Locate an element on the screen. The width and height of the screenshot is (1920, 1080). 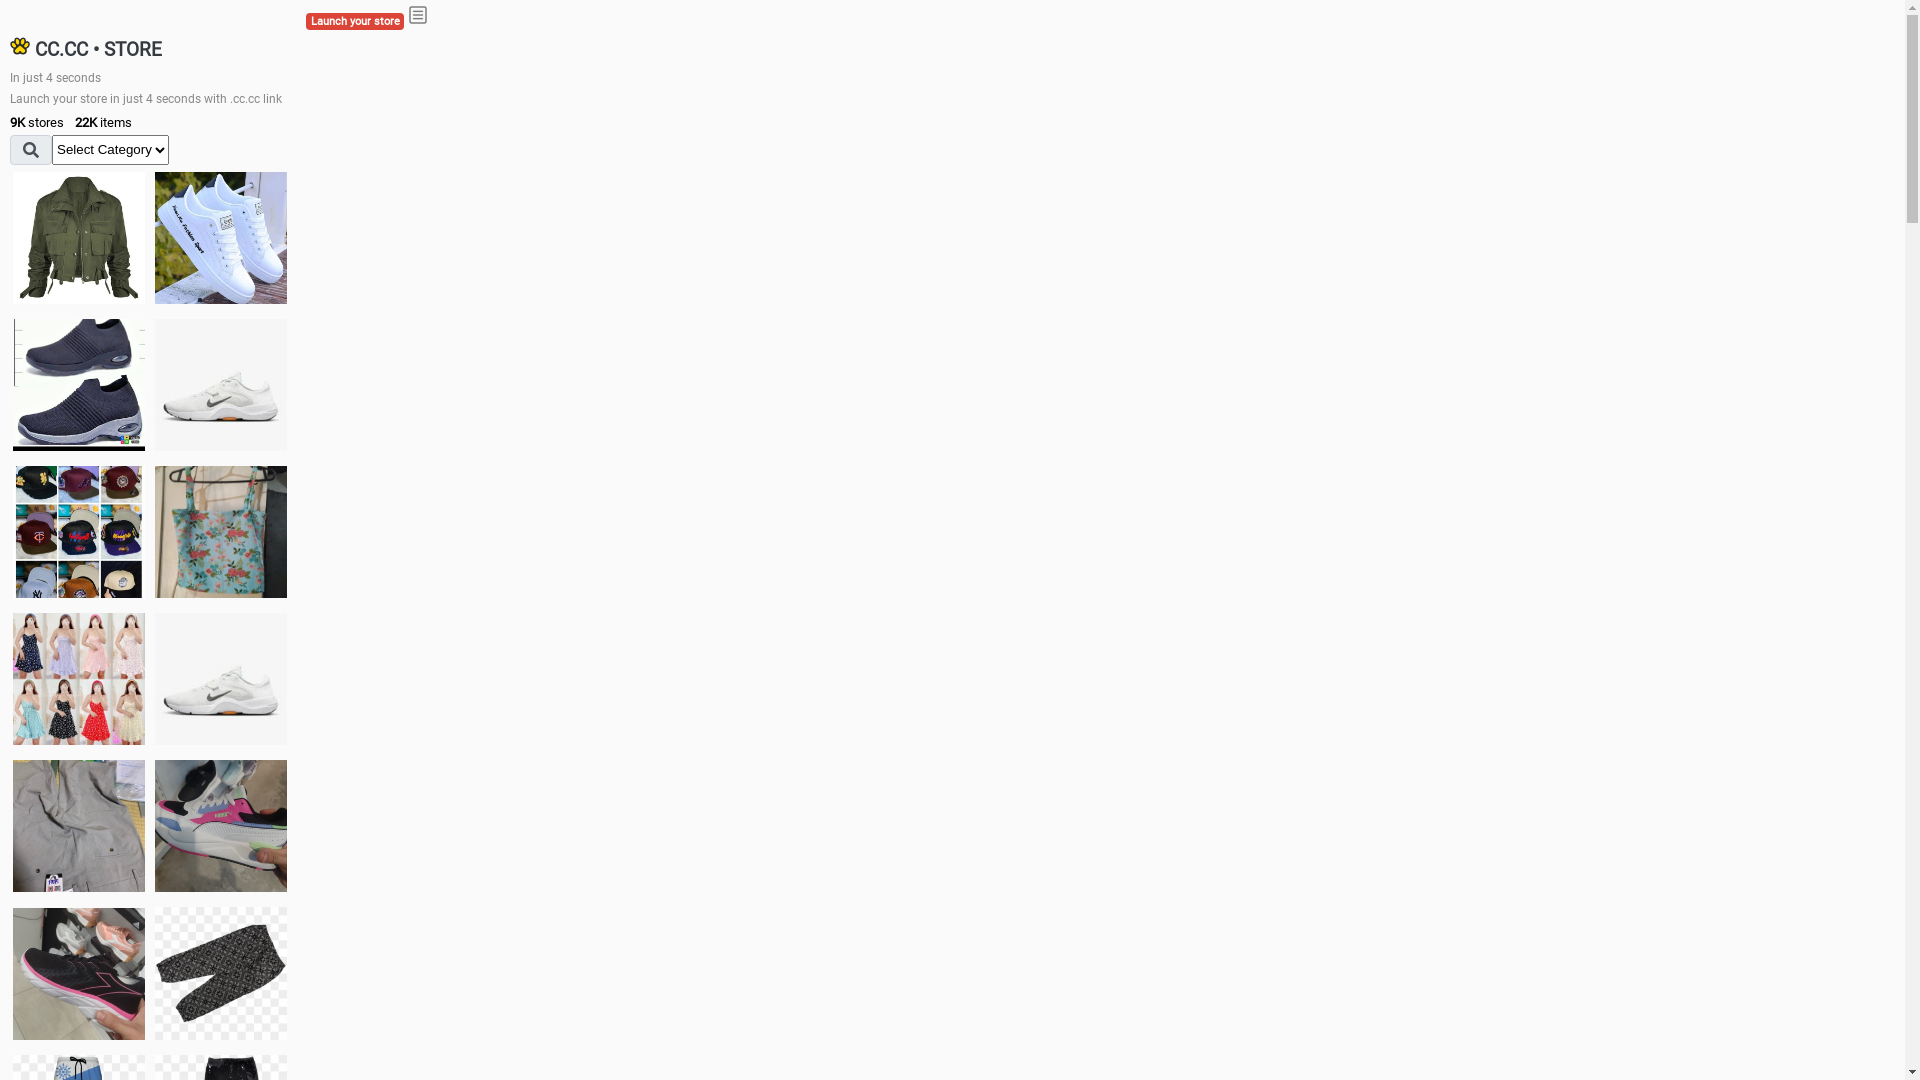
Ukay cloth is located at coordinates (221, 532).